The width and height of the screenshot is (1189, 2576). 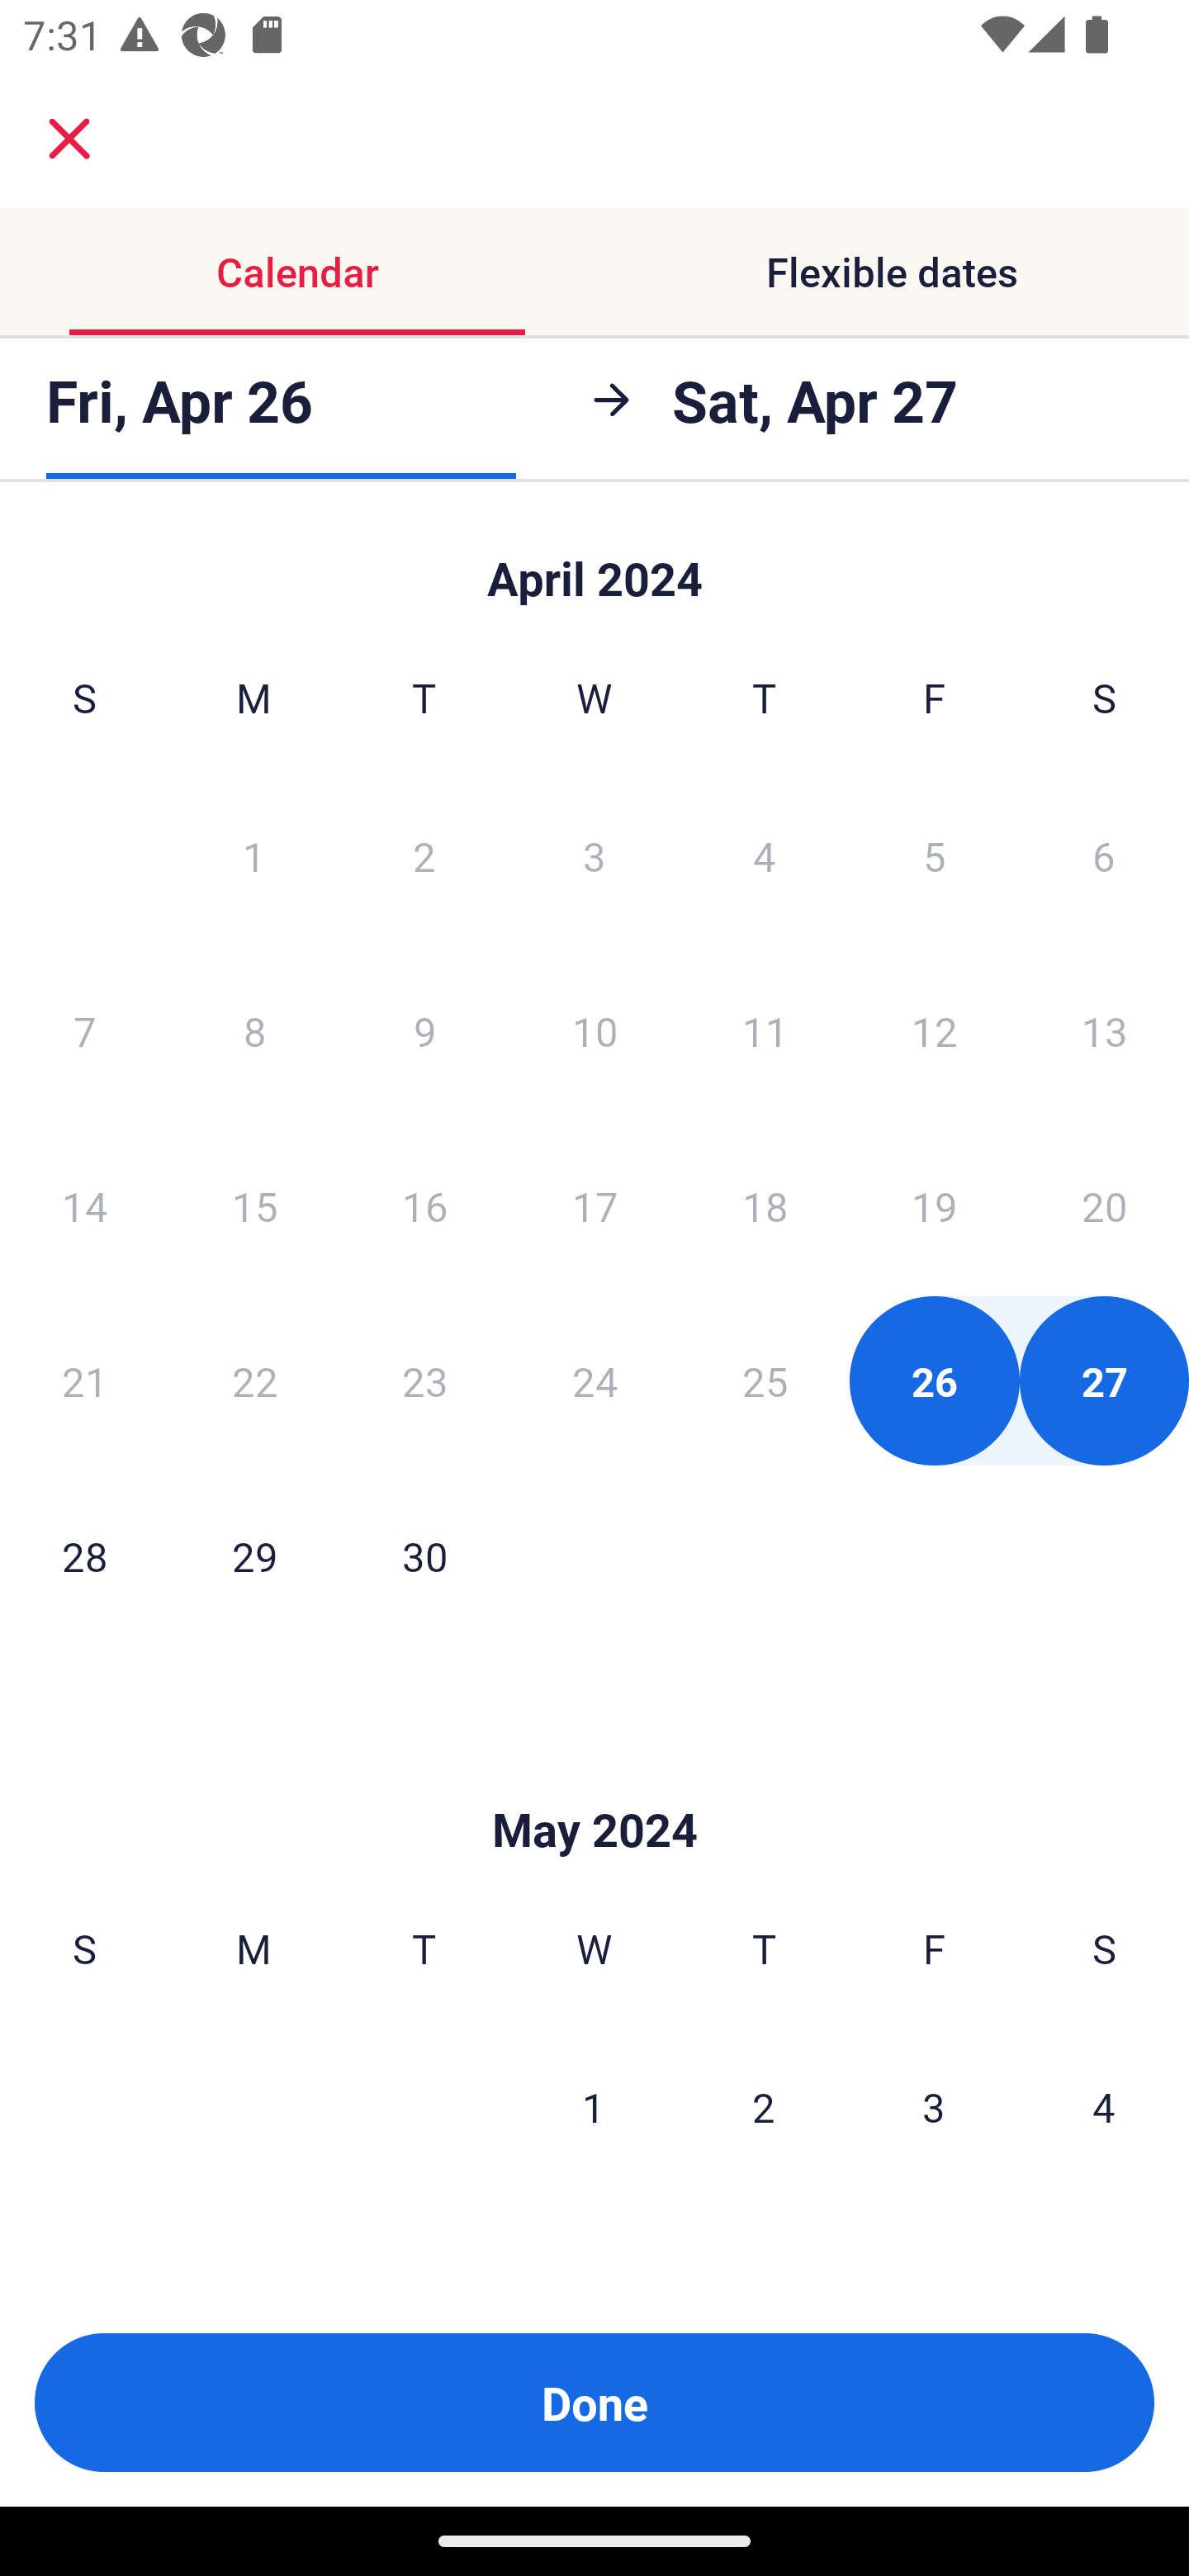 What do you see at coordinates (594, 2107) in the screenshot?
I see `1 Wednesday, May 1, 2024` at bounding box center [594, 2107].